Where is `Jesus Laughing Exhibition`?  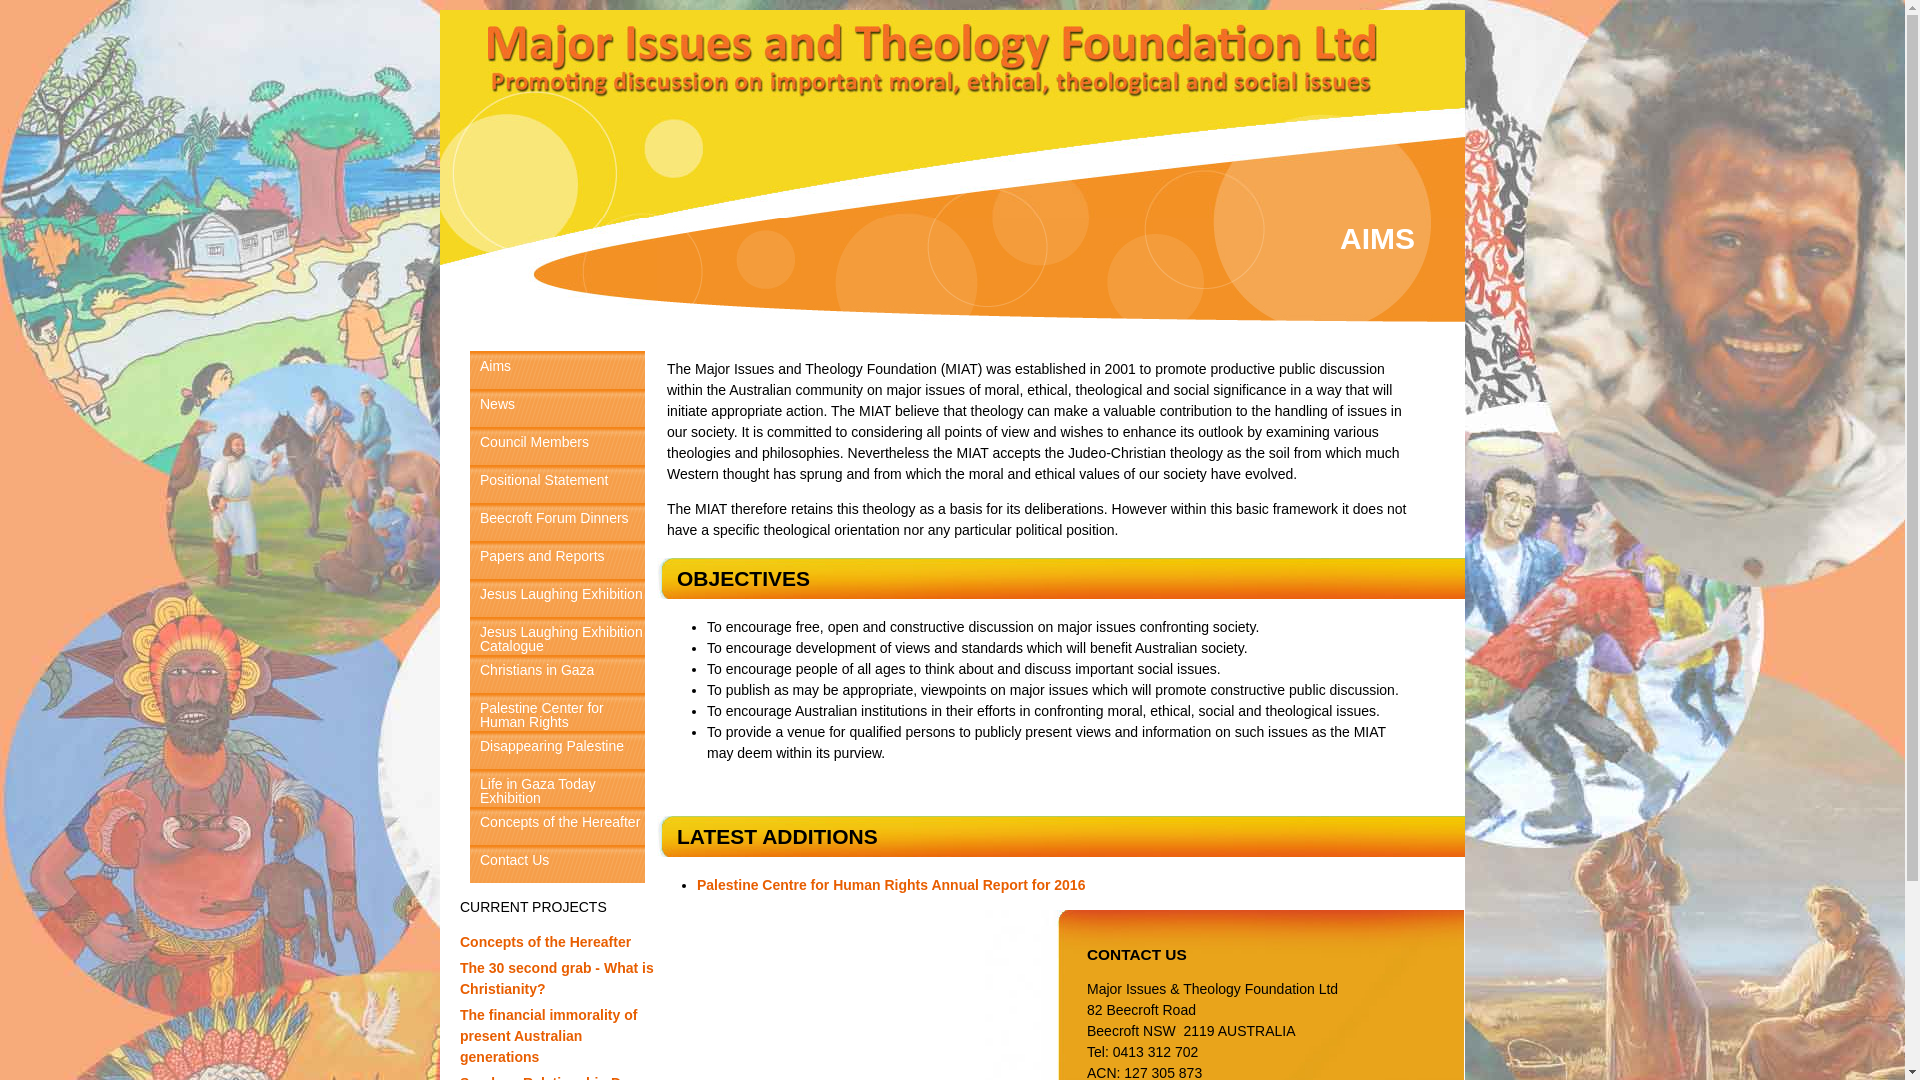 Jesus Laughing Exhibition is located at coordinates (558, 598).